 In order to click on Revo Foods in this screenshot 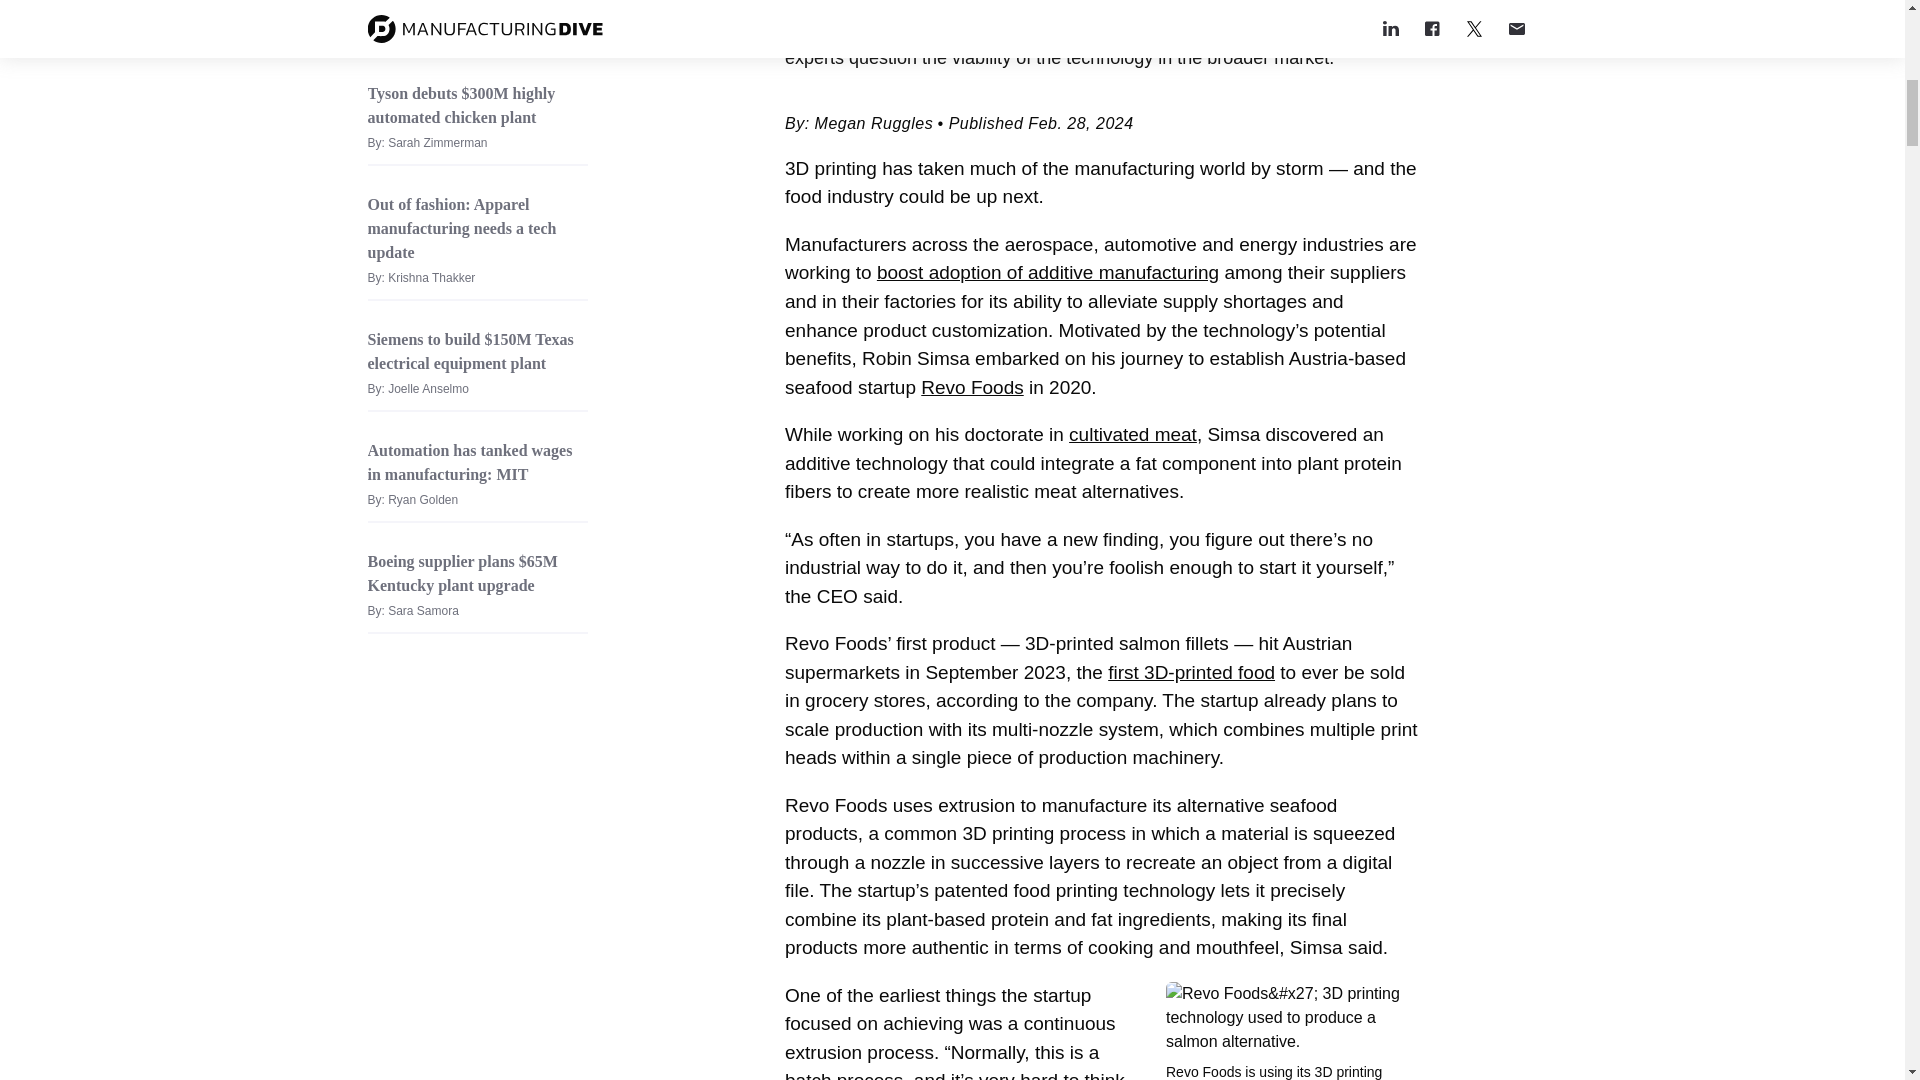, I will do `click(972, 387)`.